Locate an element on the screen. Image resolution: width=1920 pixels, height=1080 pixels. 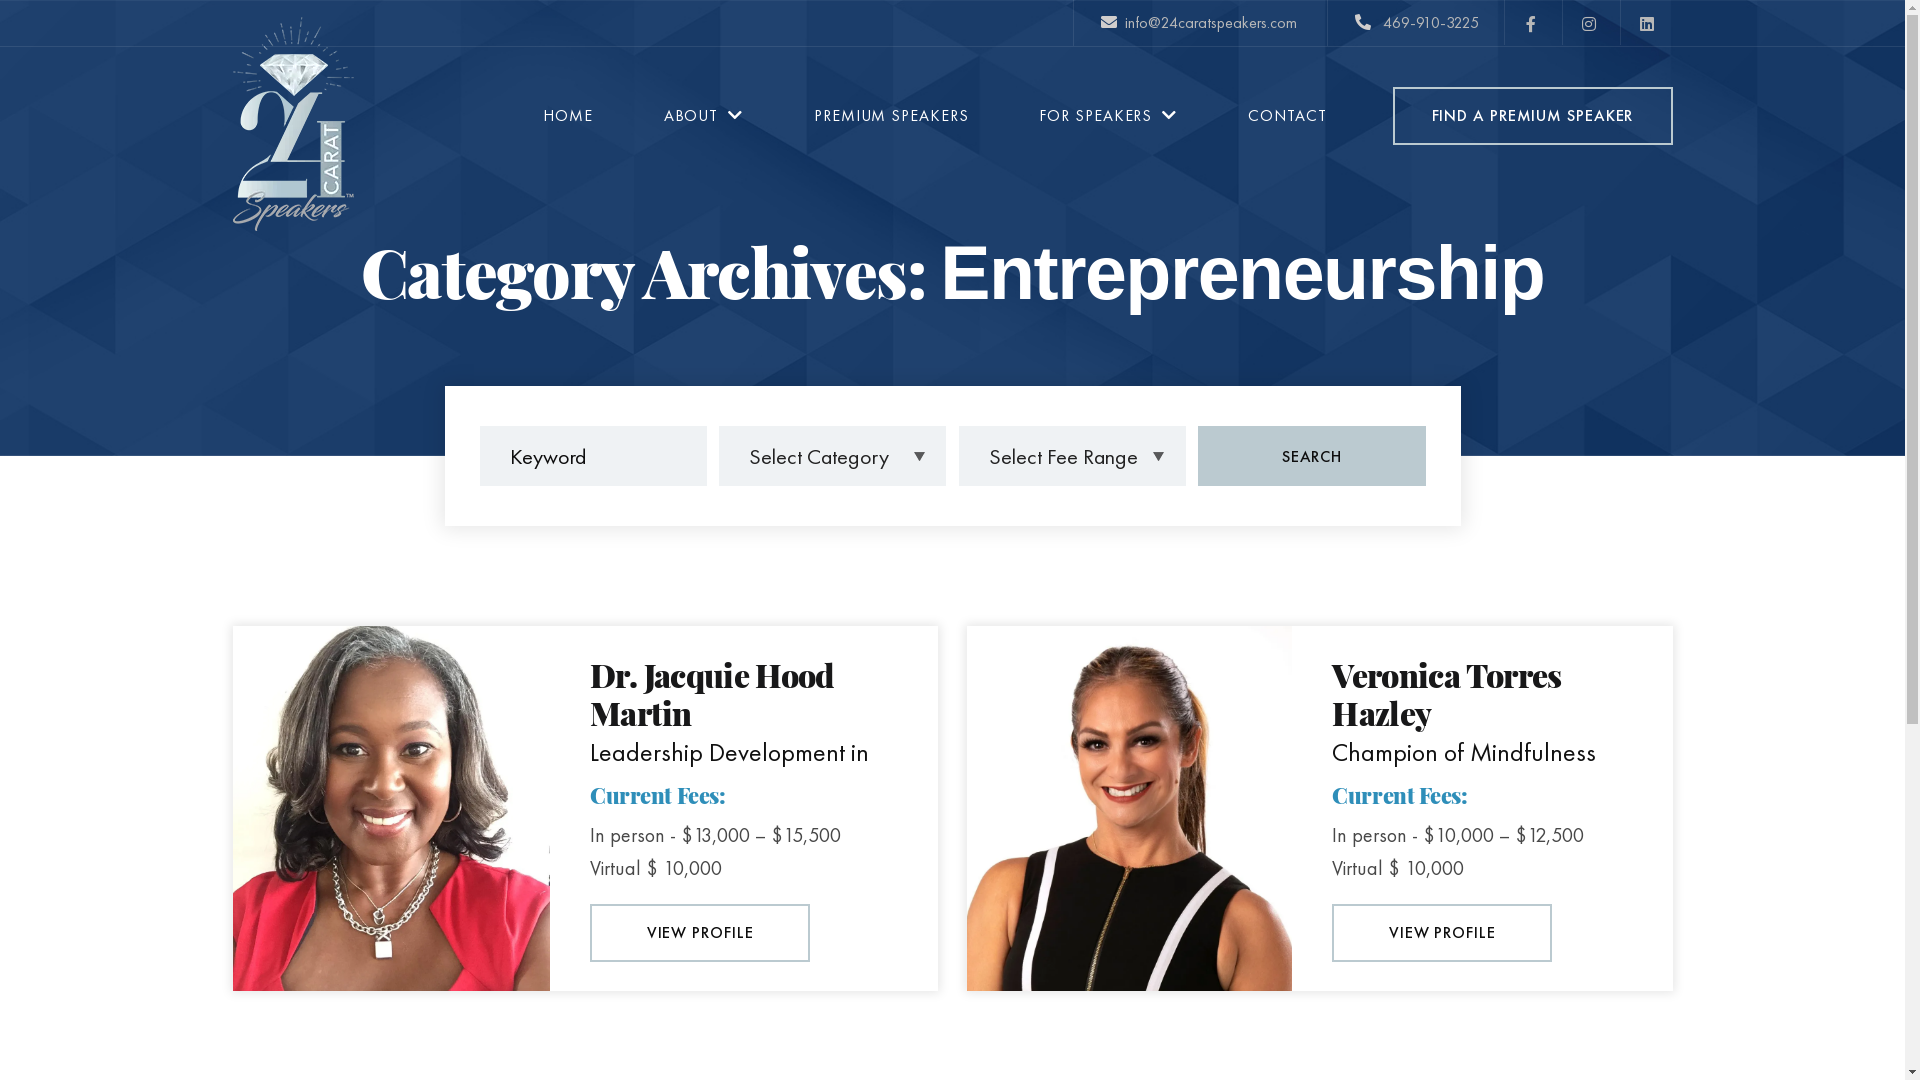
VIEW PROFILE is located at coordinates (700, 933).